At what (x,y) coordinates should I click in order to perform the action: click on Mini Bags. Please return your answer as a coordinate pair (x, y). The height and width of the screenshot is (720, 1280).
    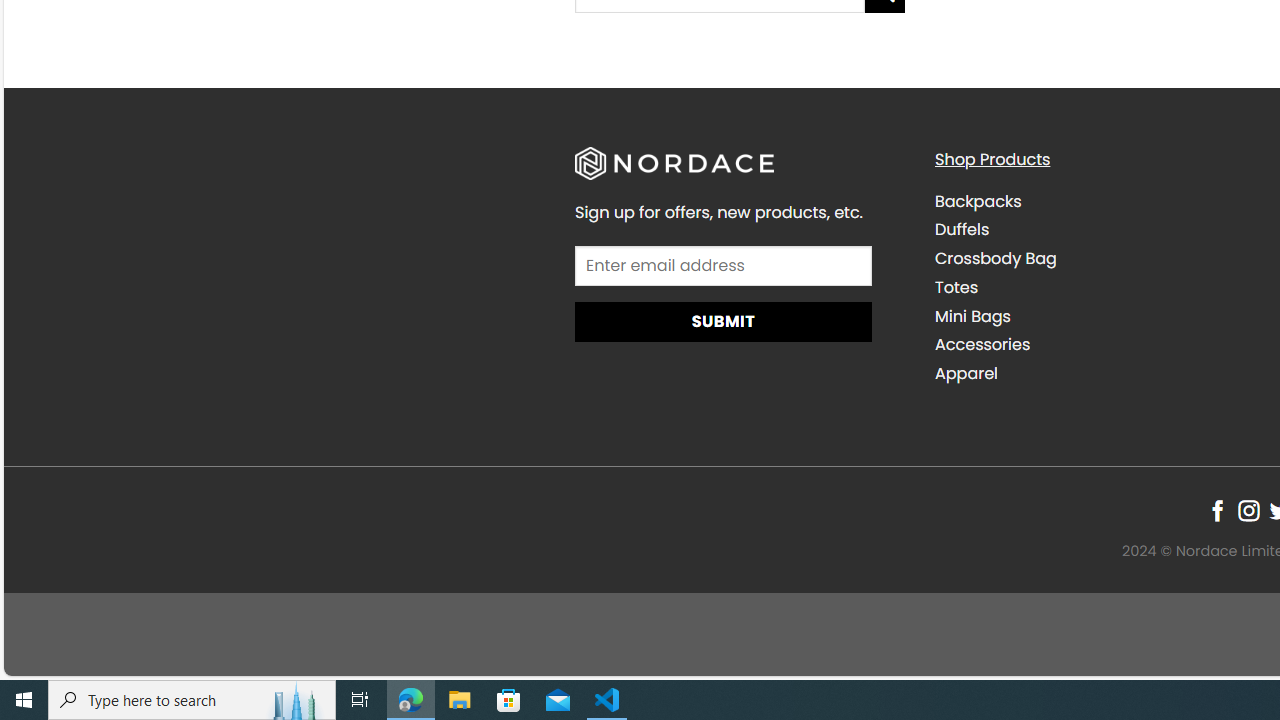
    Looking at the image, I should click on (972, 316).